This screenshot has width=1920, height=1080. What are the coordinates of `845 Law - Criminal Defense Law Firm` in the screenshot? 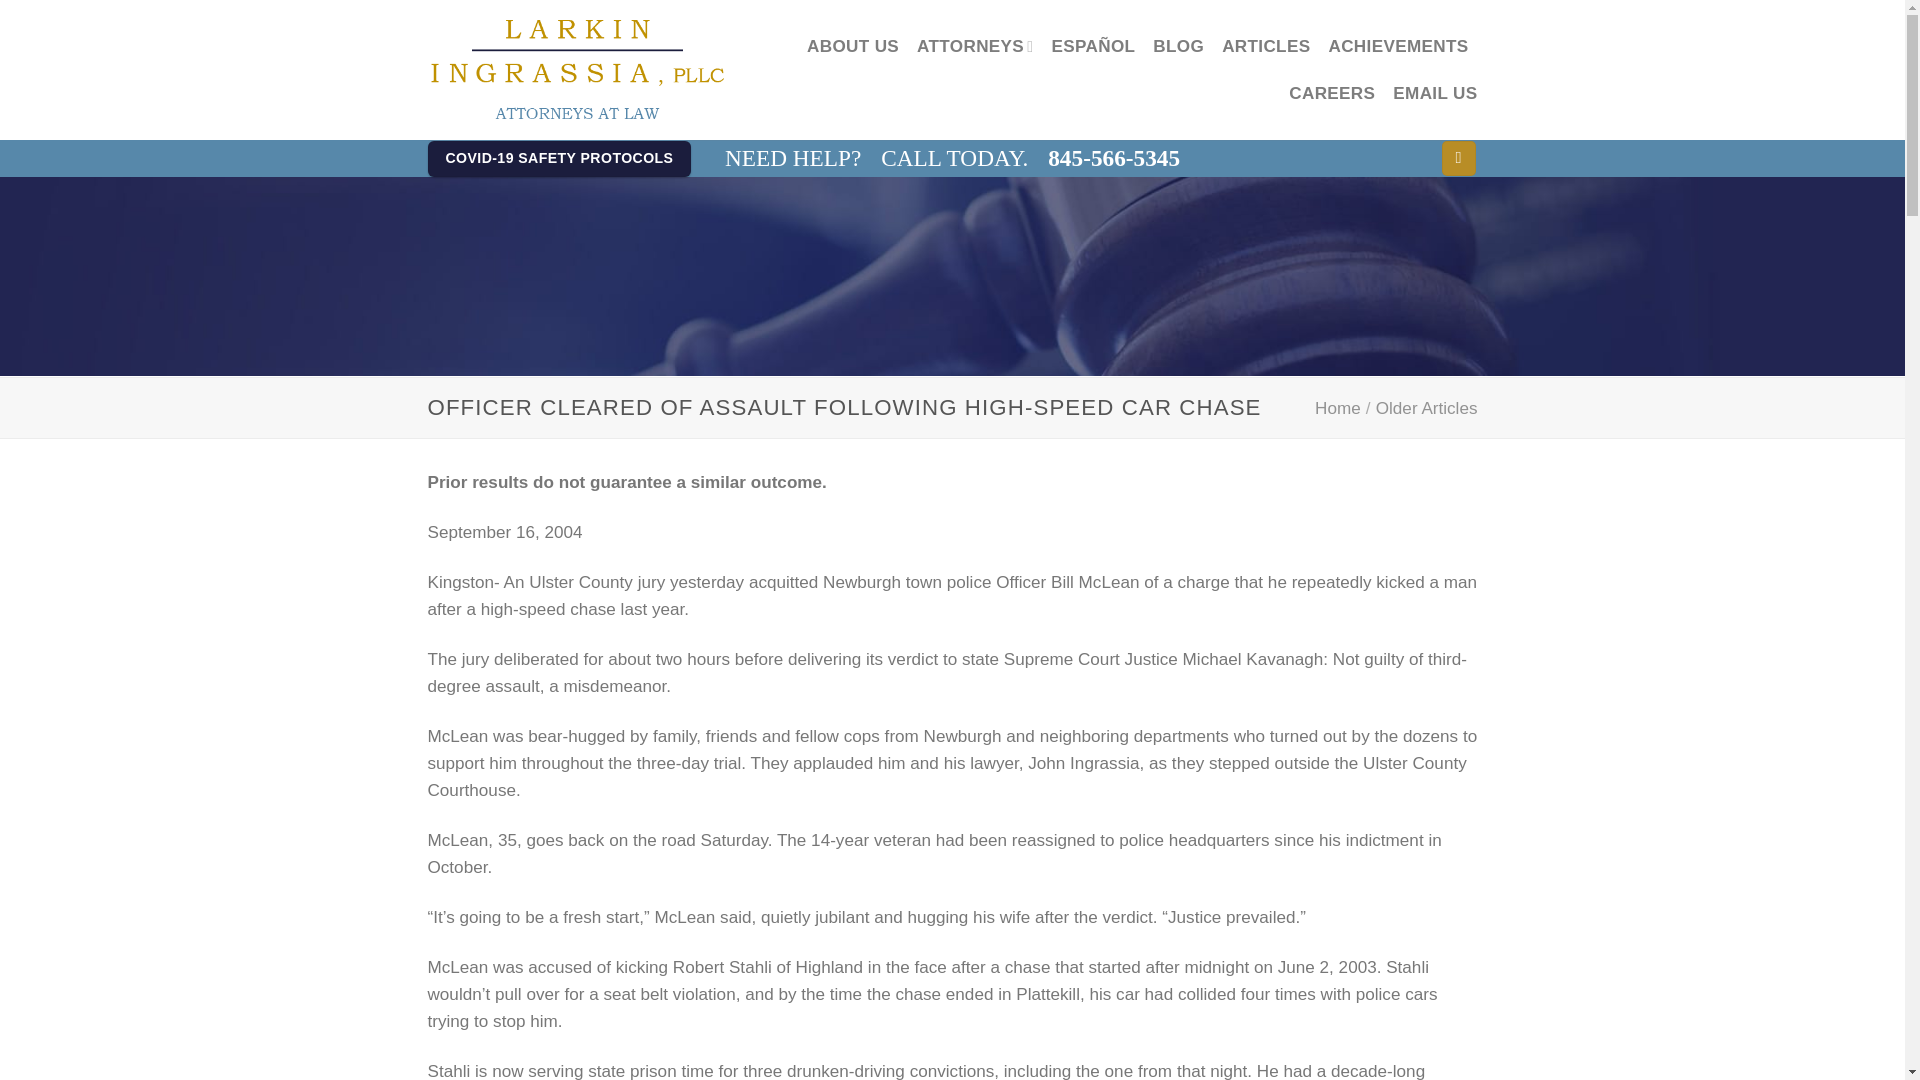 It's located at (578, 70).